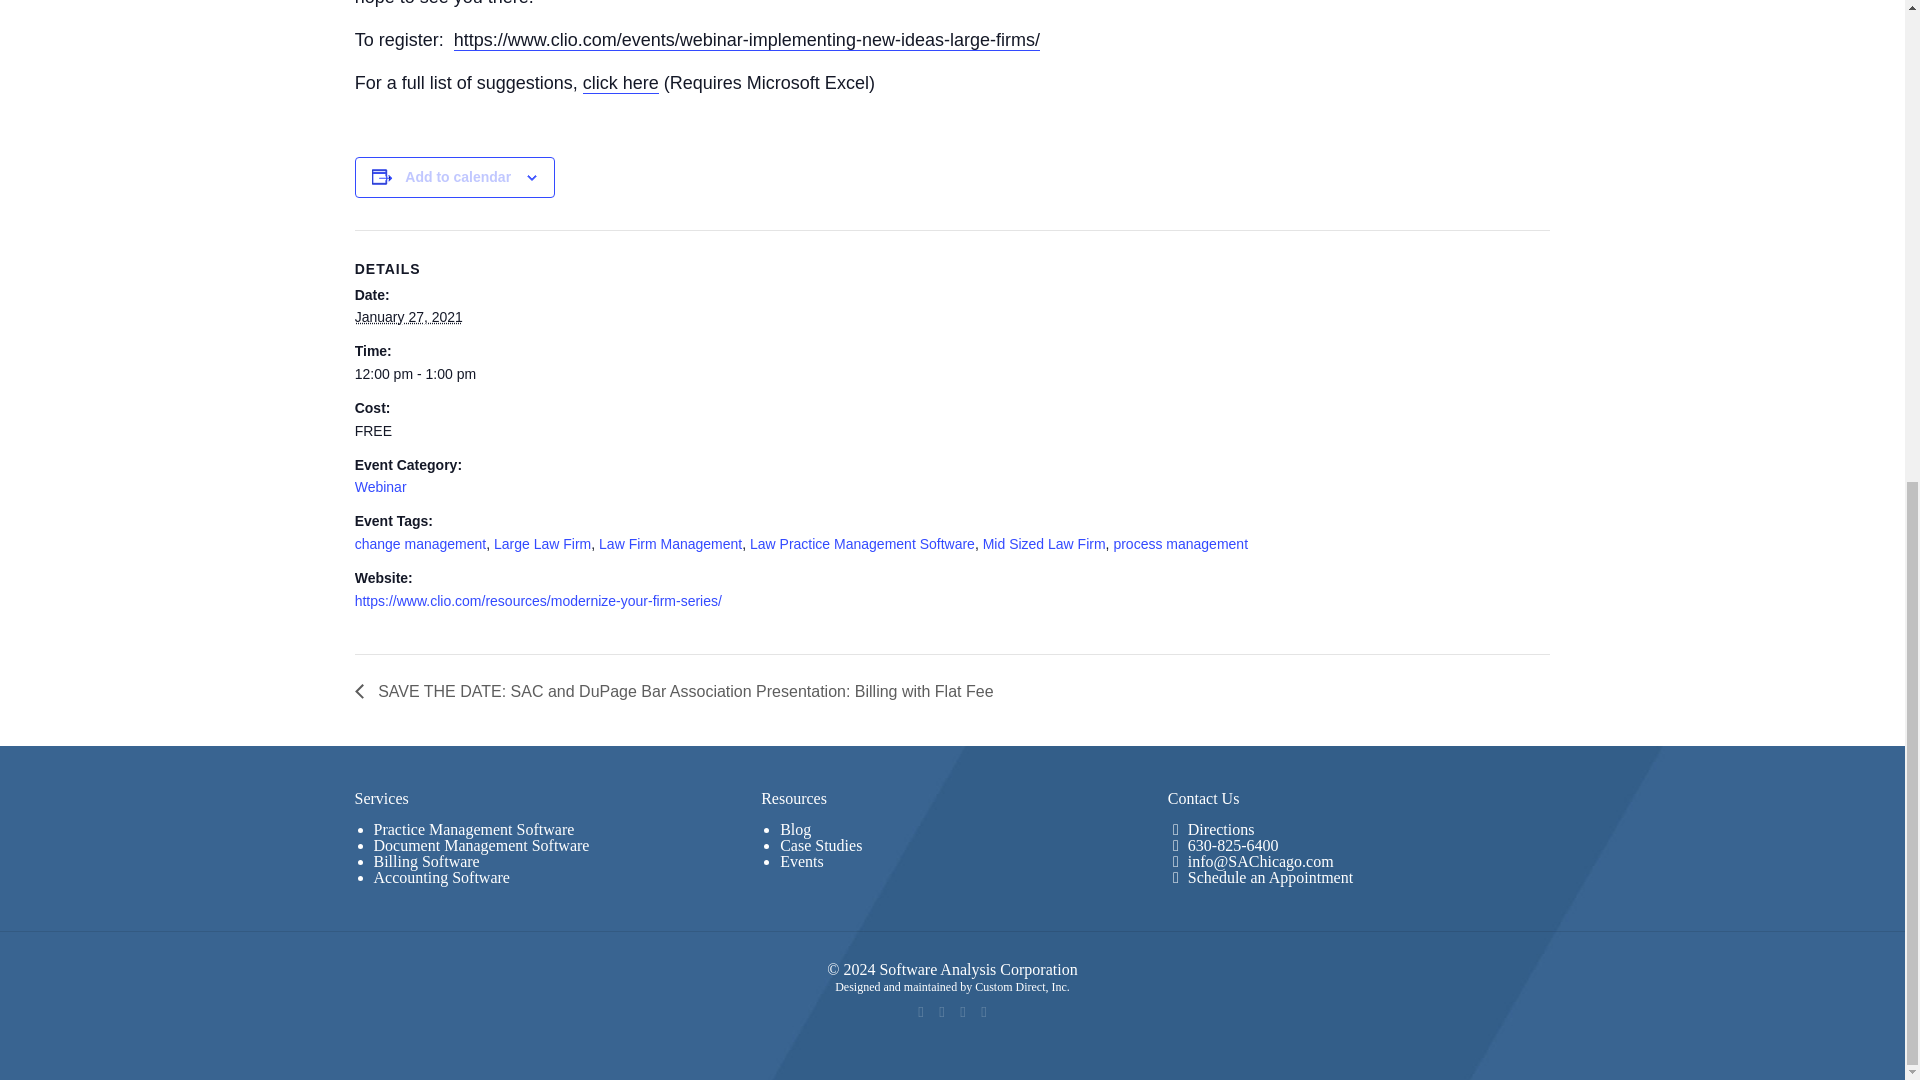 This screenshot has width=1920, height=1080. What do you see at coordinates (940, 374) in the screenshot?
I see `2021-01-27` at bounding box center [940, 374].